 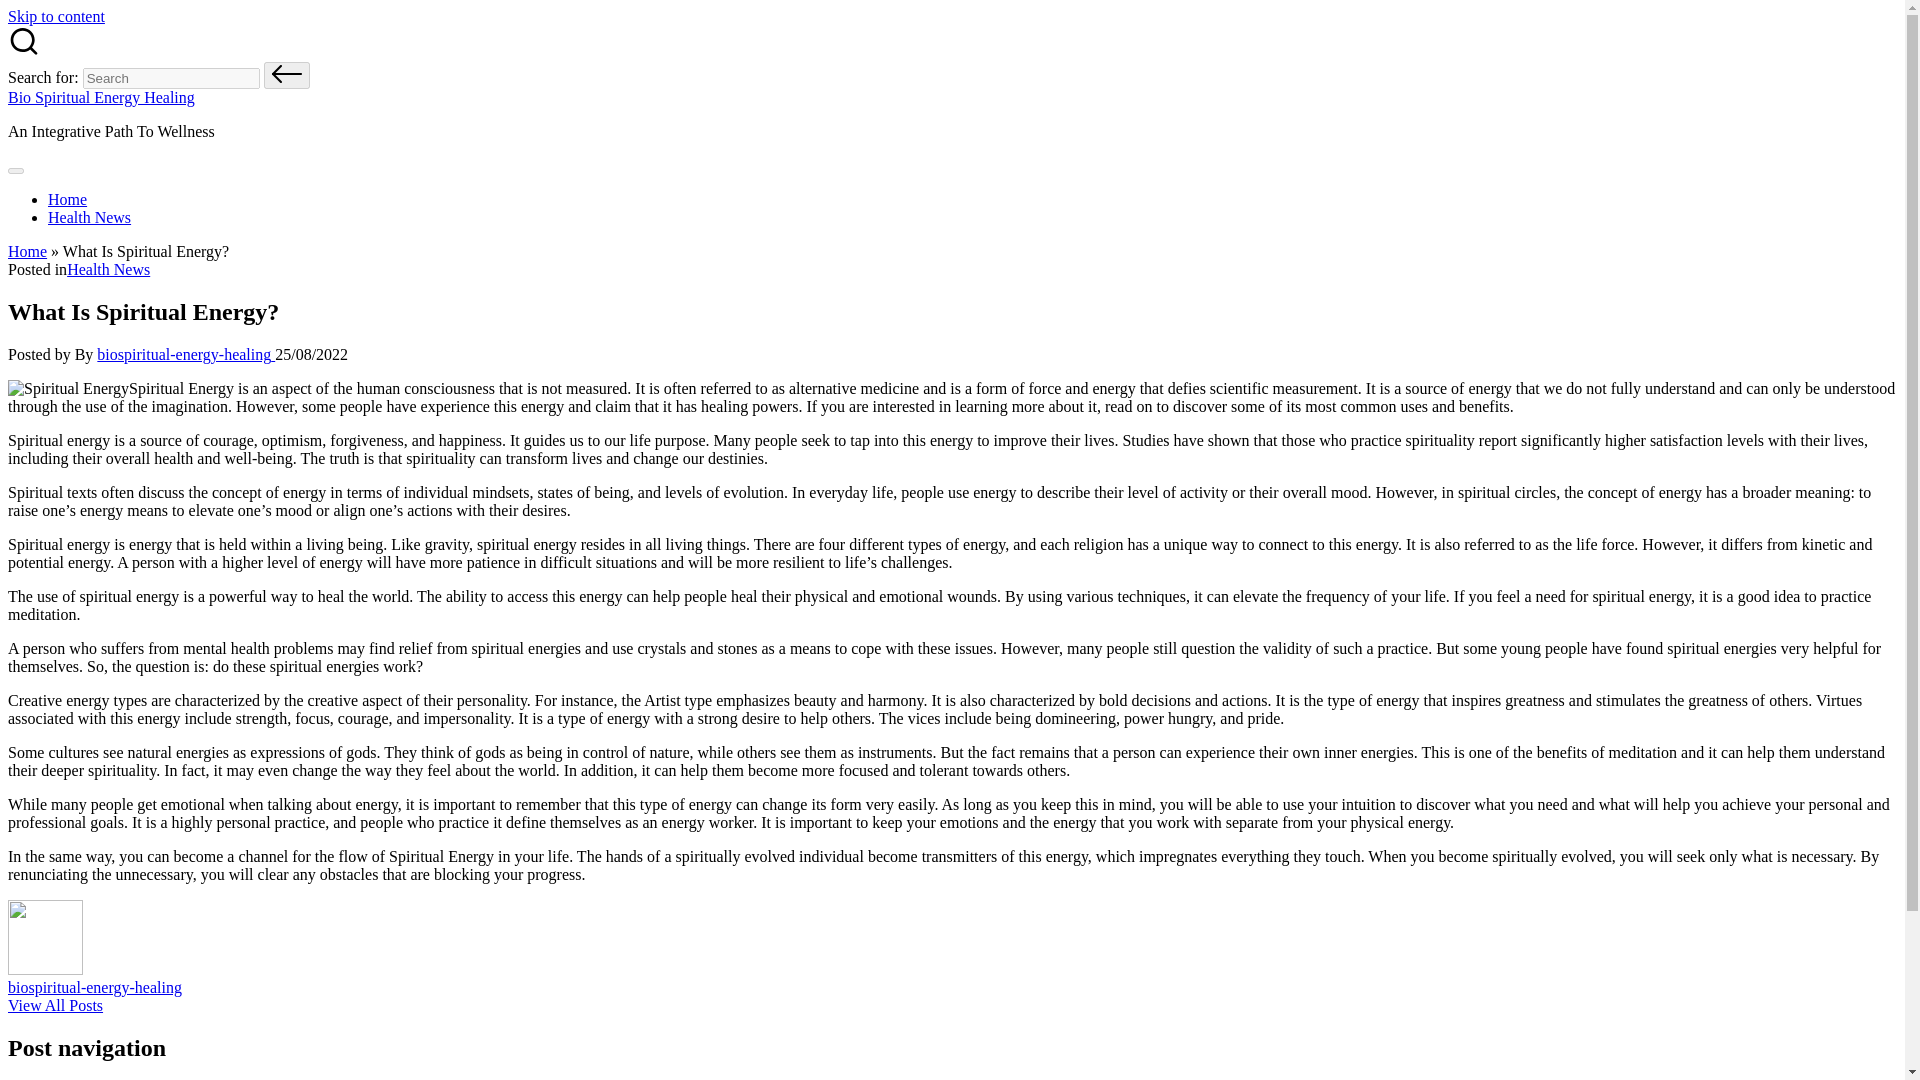 What do you see at coordinates (67, 200) in the screenshot?
I see `Home` at bounding box center [67, 200].